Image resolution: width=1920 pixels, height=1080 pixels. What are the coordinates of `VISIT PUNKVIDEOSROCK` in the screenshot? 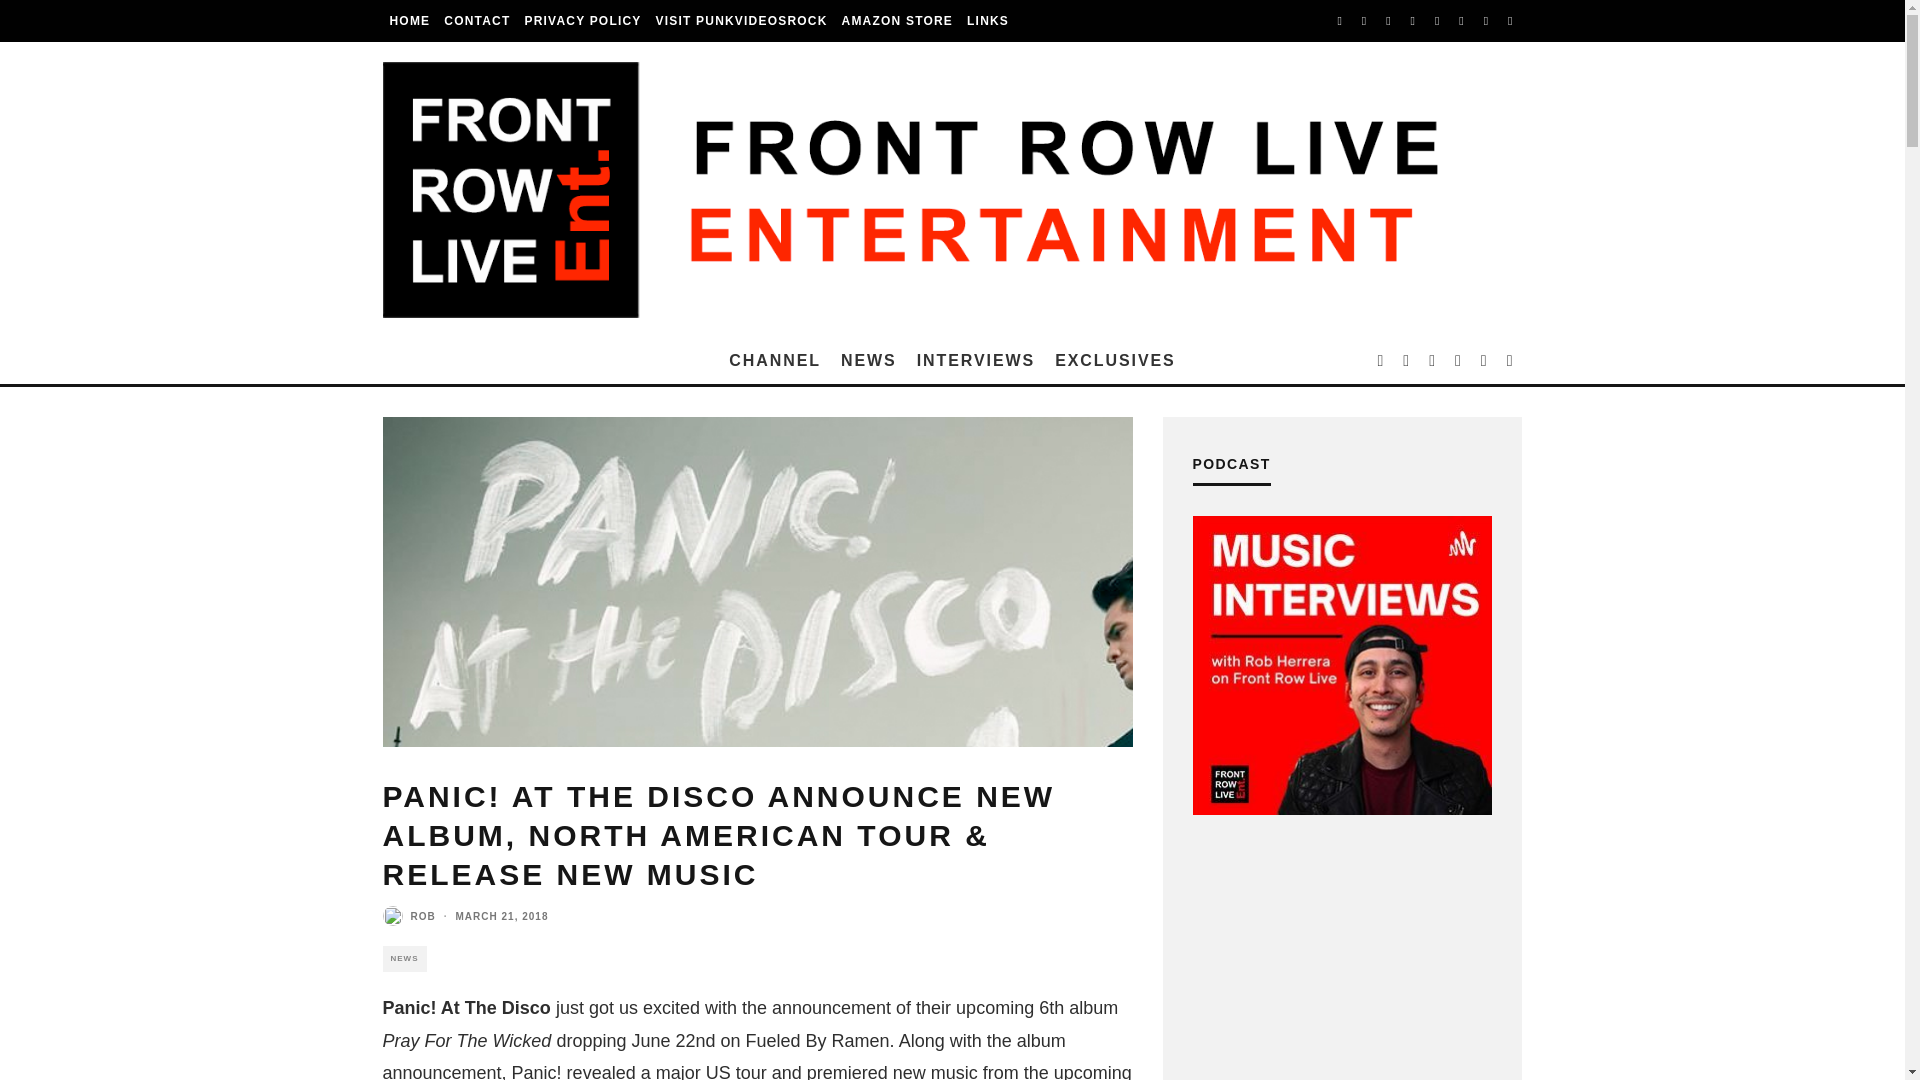 It's located at (742, 21).